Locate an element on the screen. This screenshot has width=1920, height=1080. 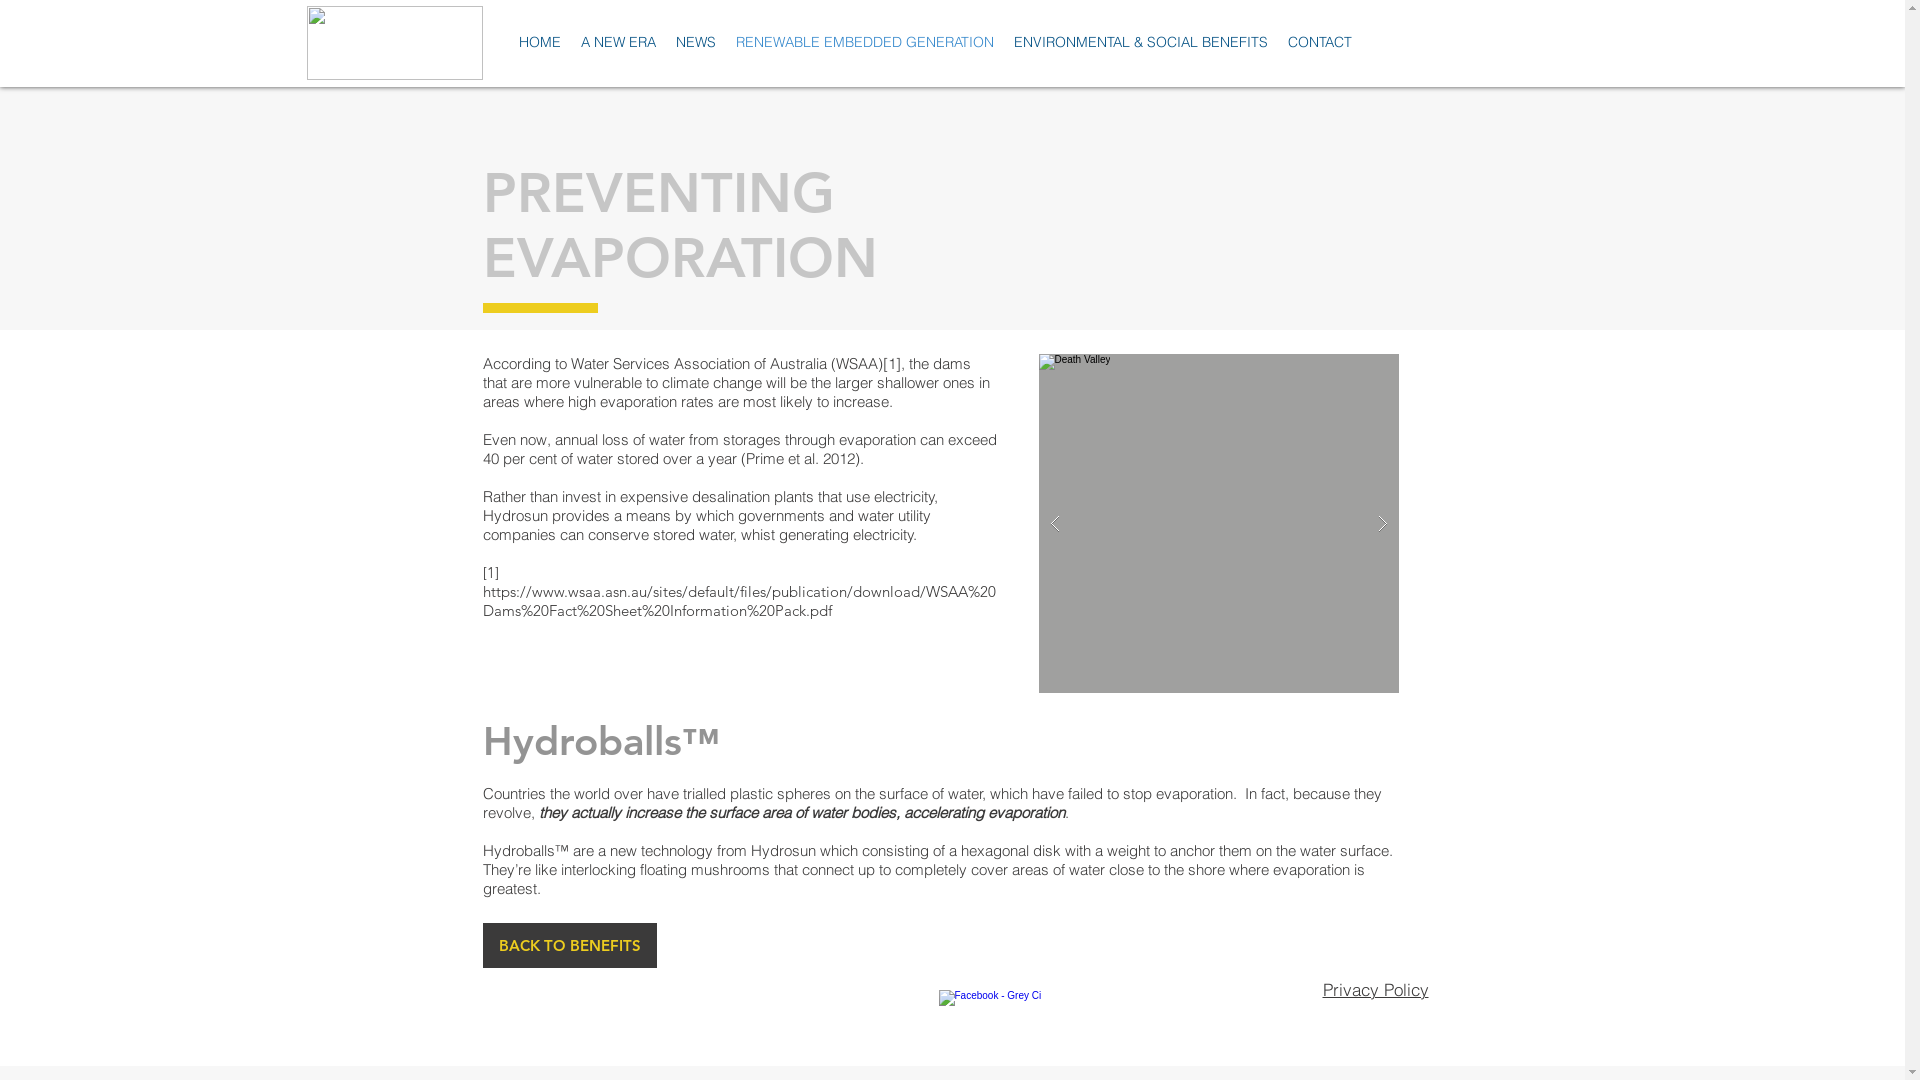
RENEWABLE EMBEDDED GENERATION is located at coordinates (865, 42).